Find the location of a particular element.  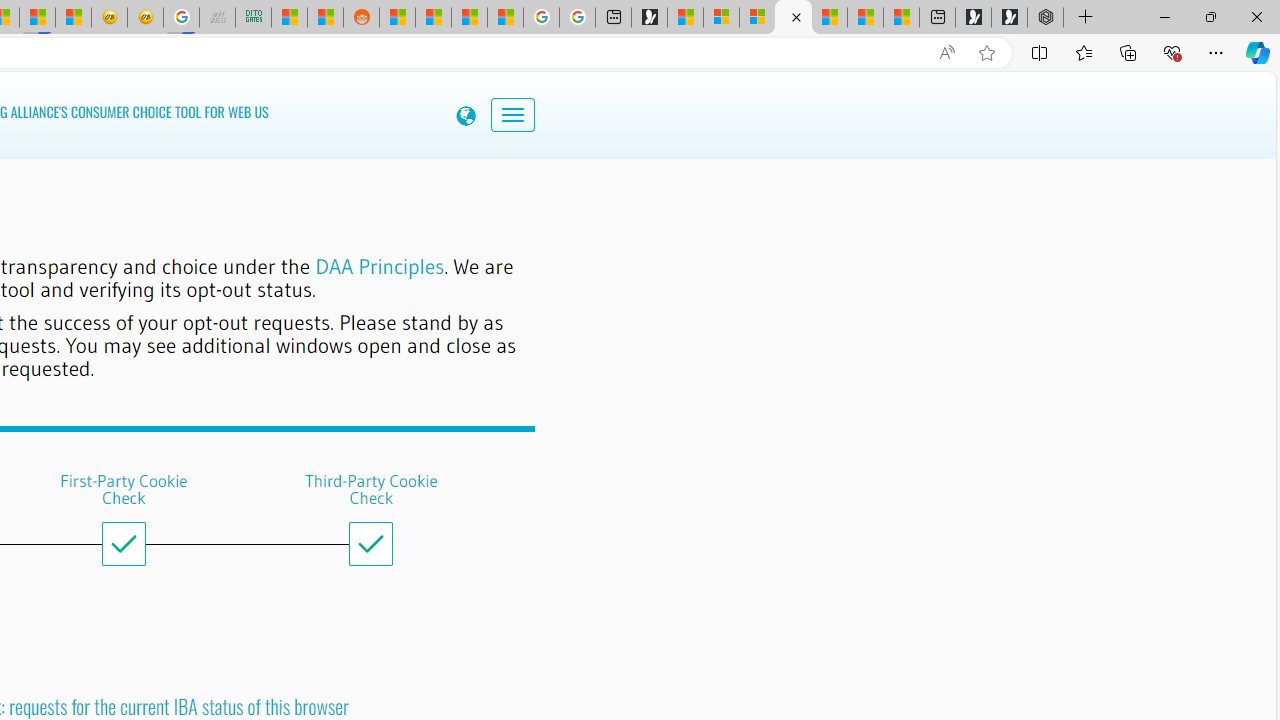

Class: icon icon-check is located at coordinates (370, 544).